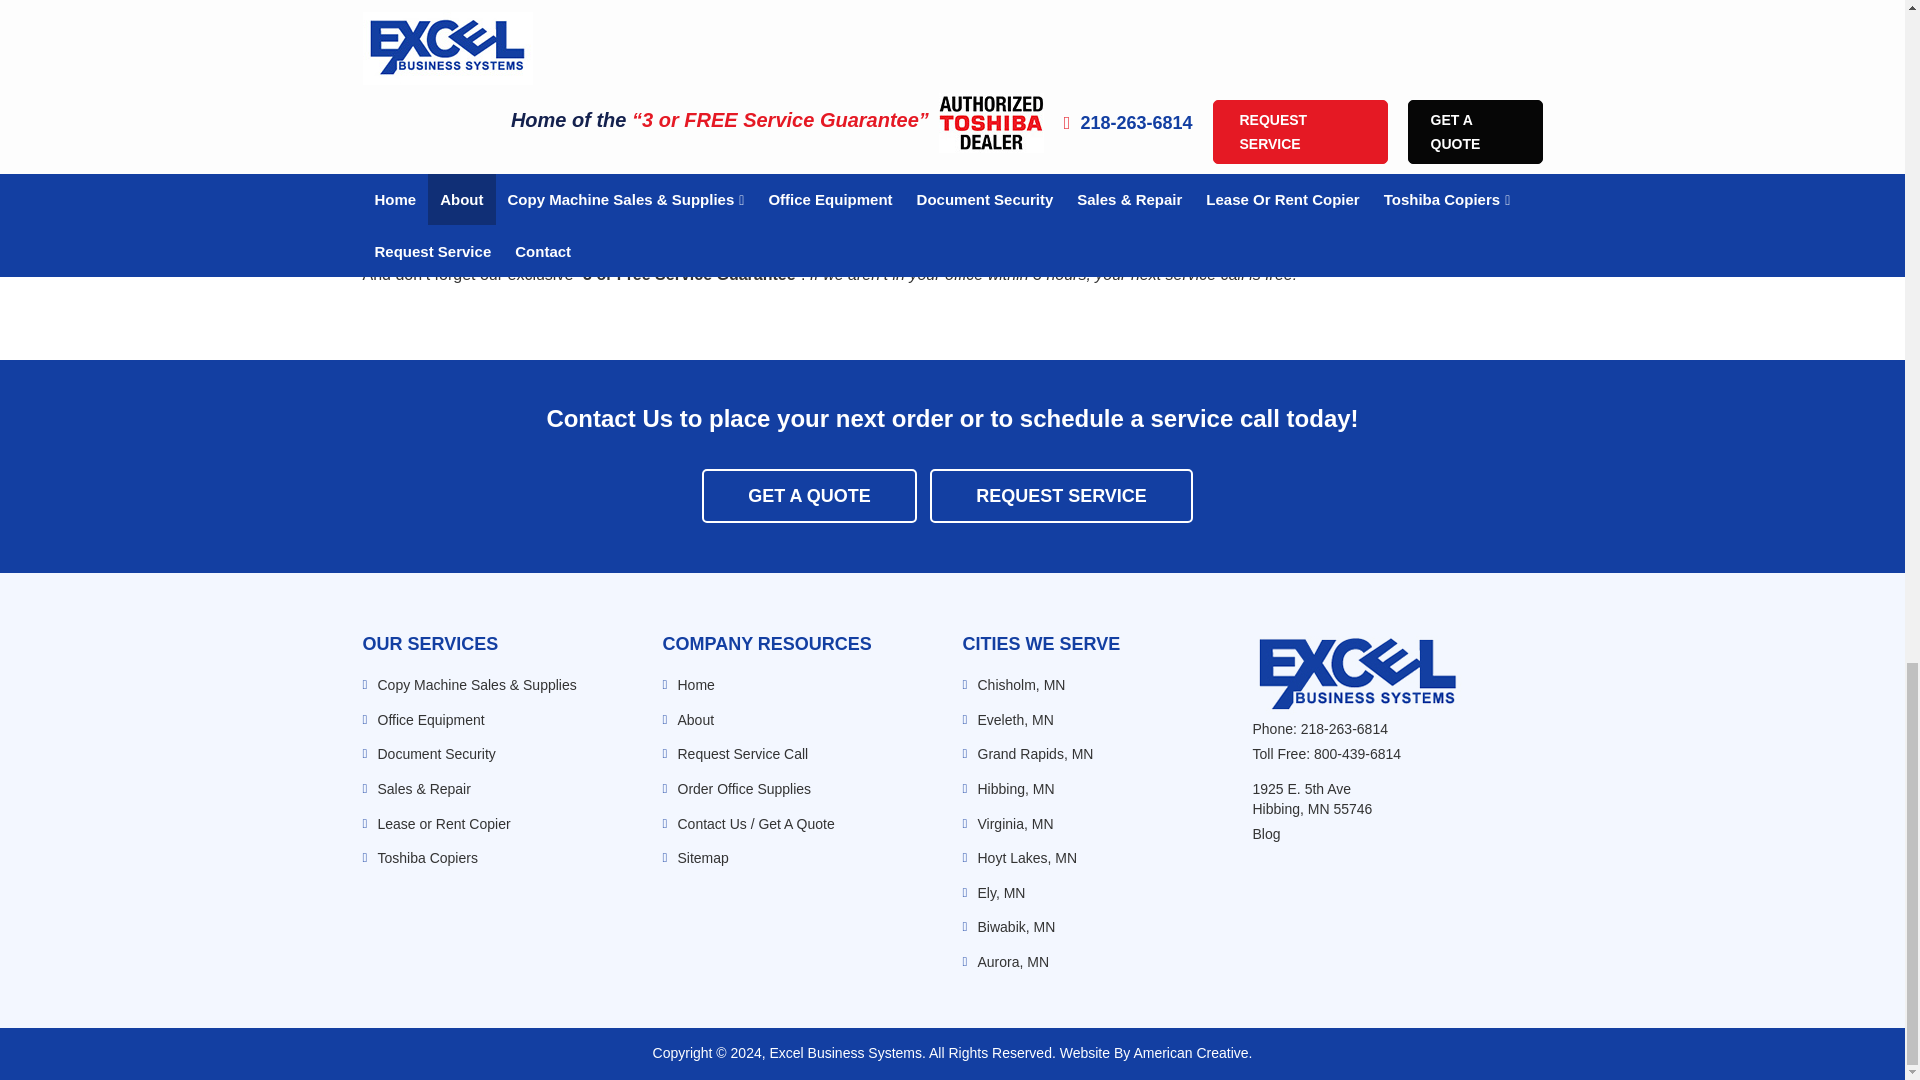 Image resolution: width=1920 pixels, height=1080 pixels. I want to click on Eveleth, MN, so click(1016, 719).